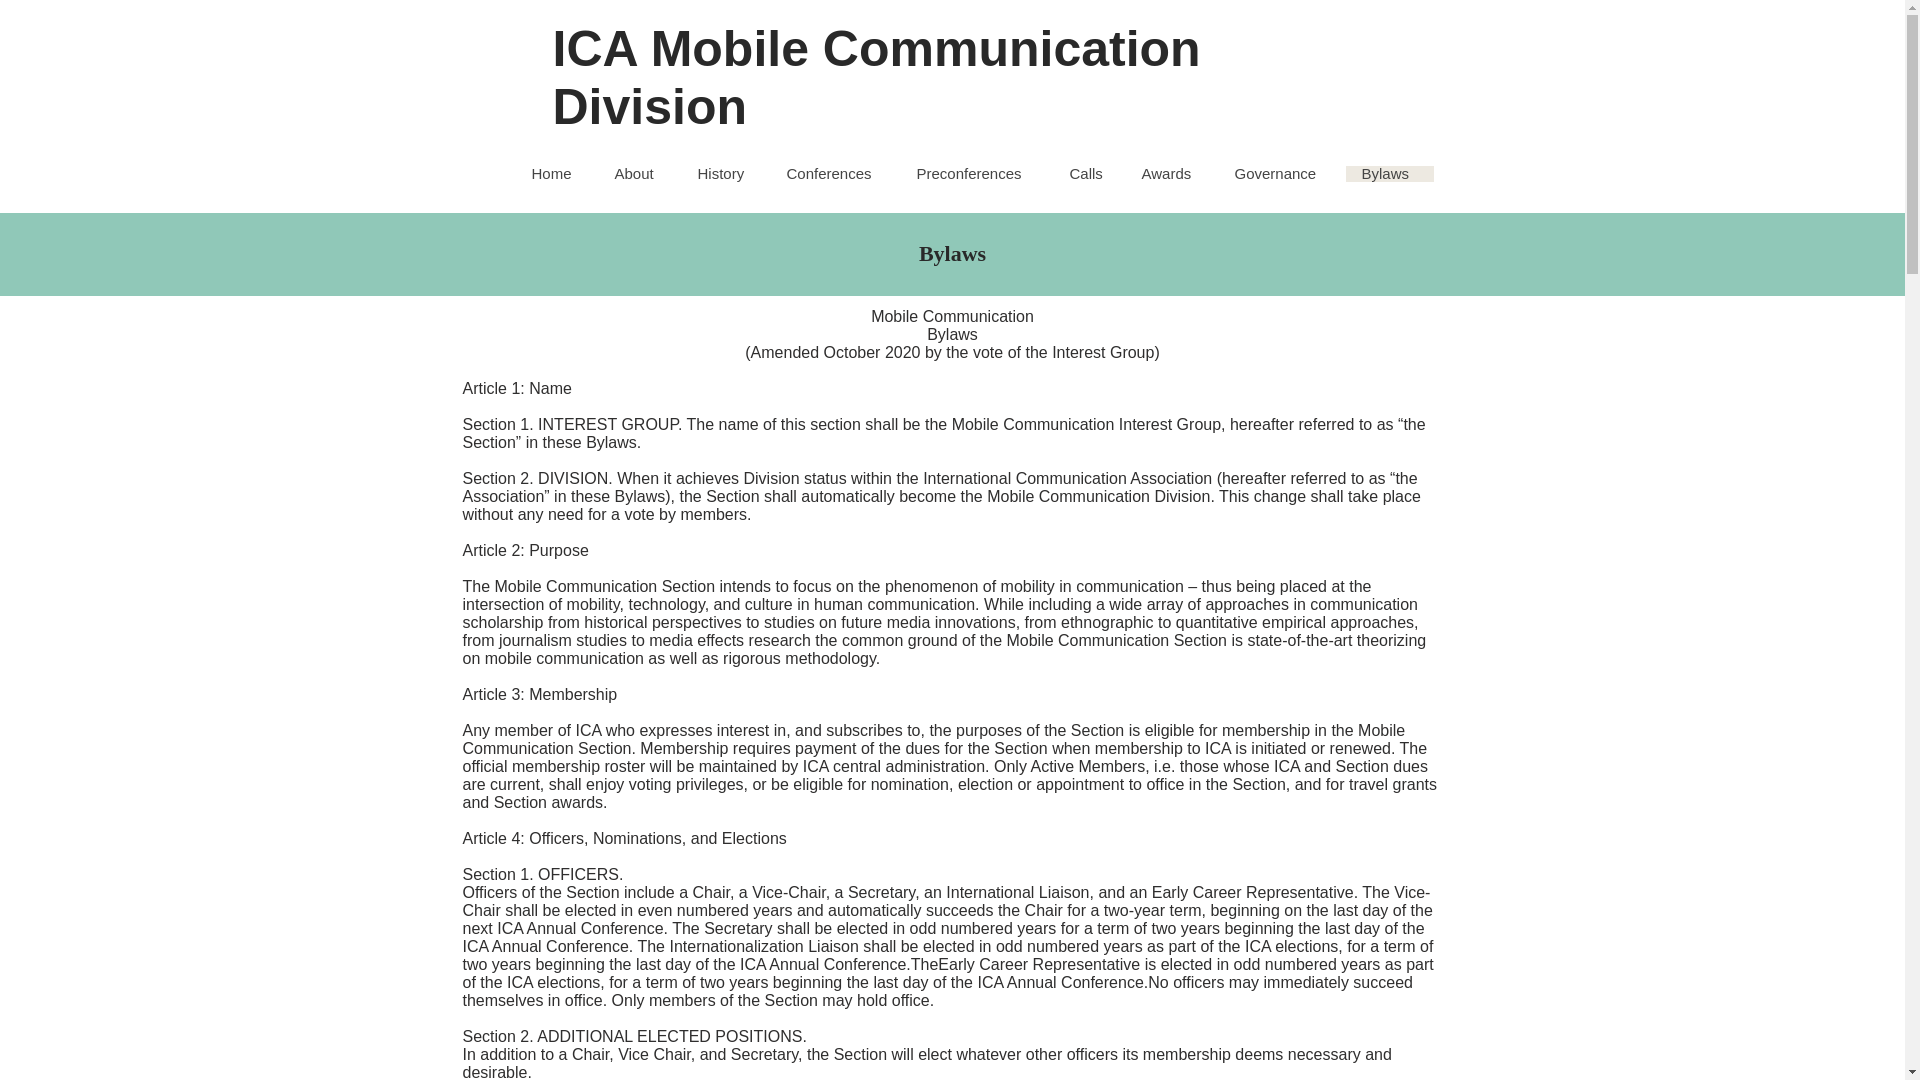  Describe the element at coordinates (726, 174) in the screenshot. I see `History` at that location.